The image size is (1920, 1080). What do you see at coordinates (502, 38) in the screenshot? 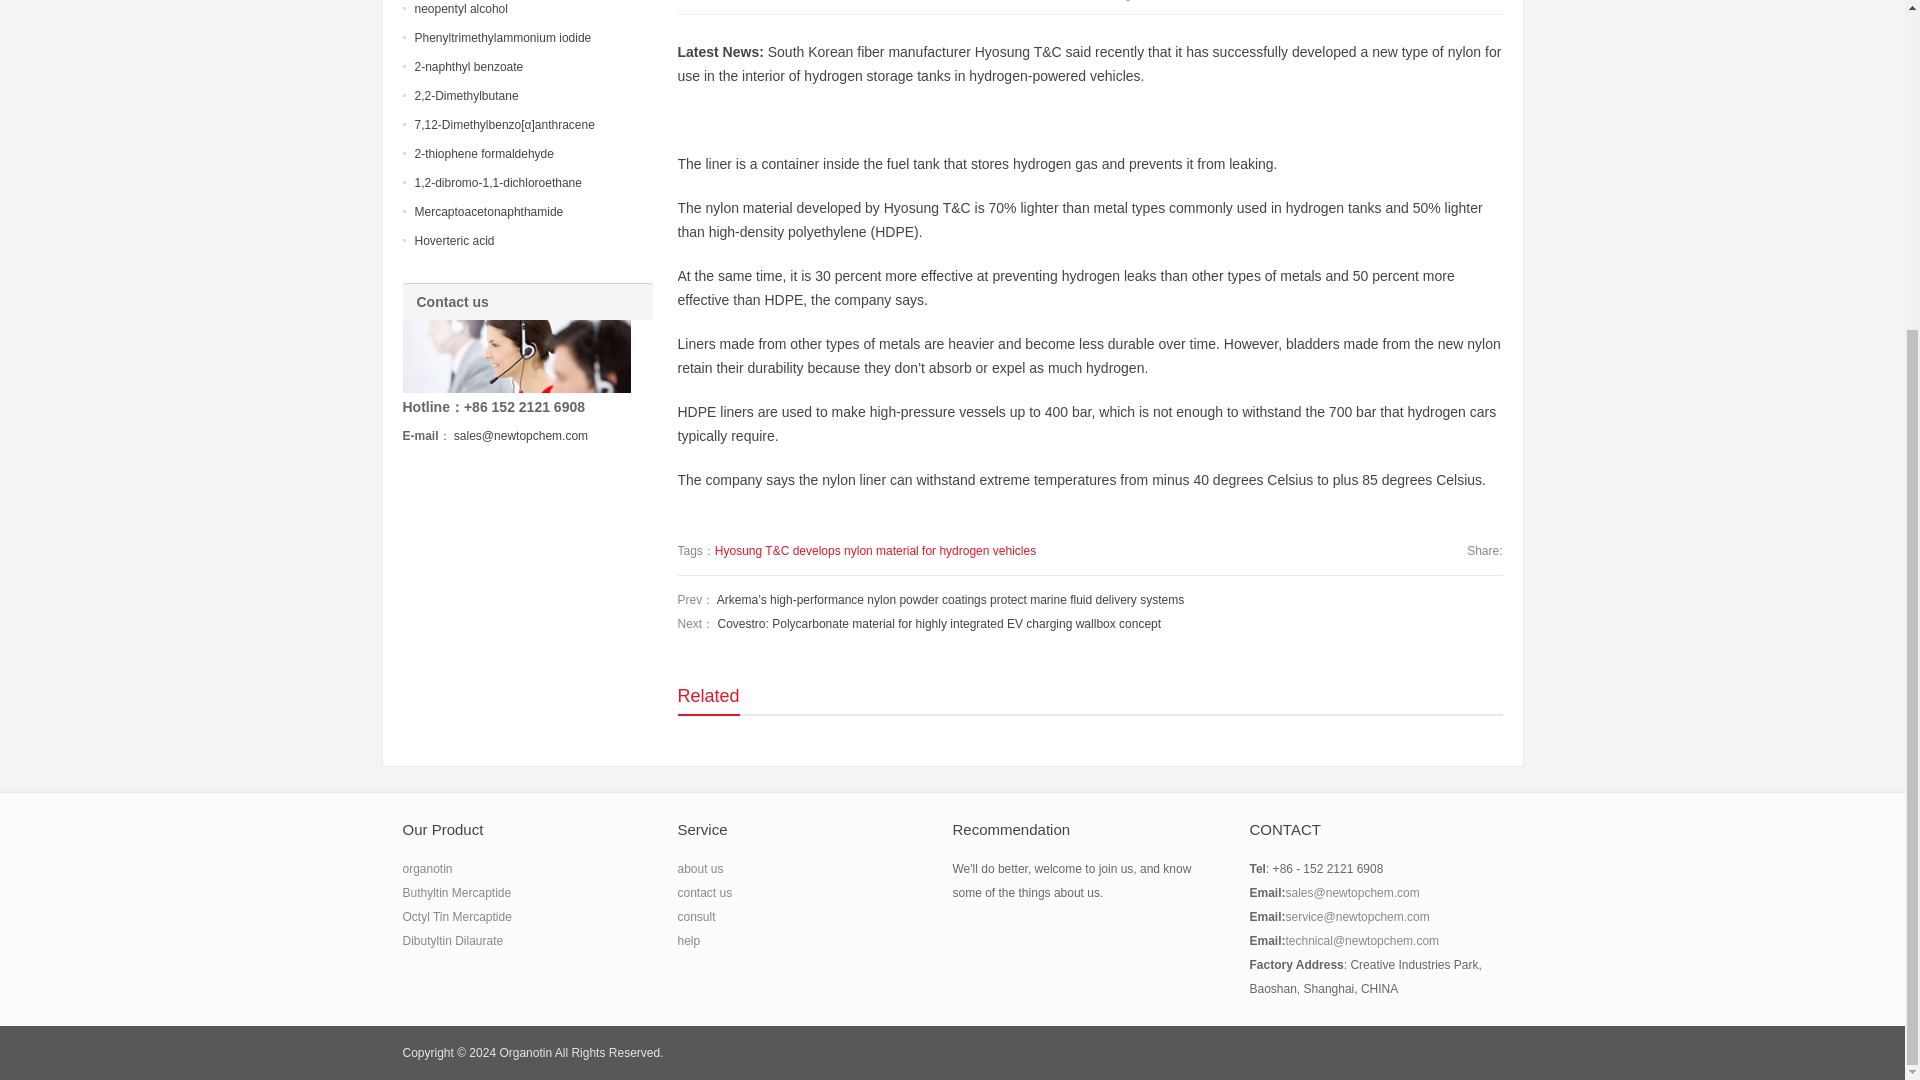
I see `Phenyltrimethylammonium iodide` at bounding box center [502, 38].